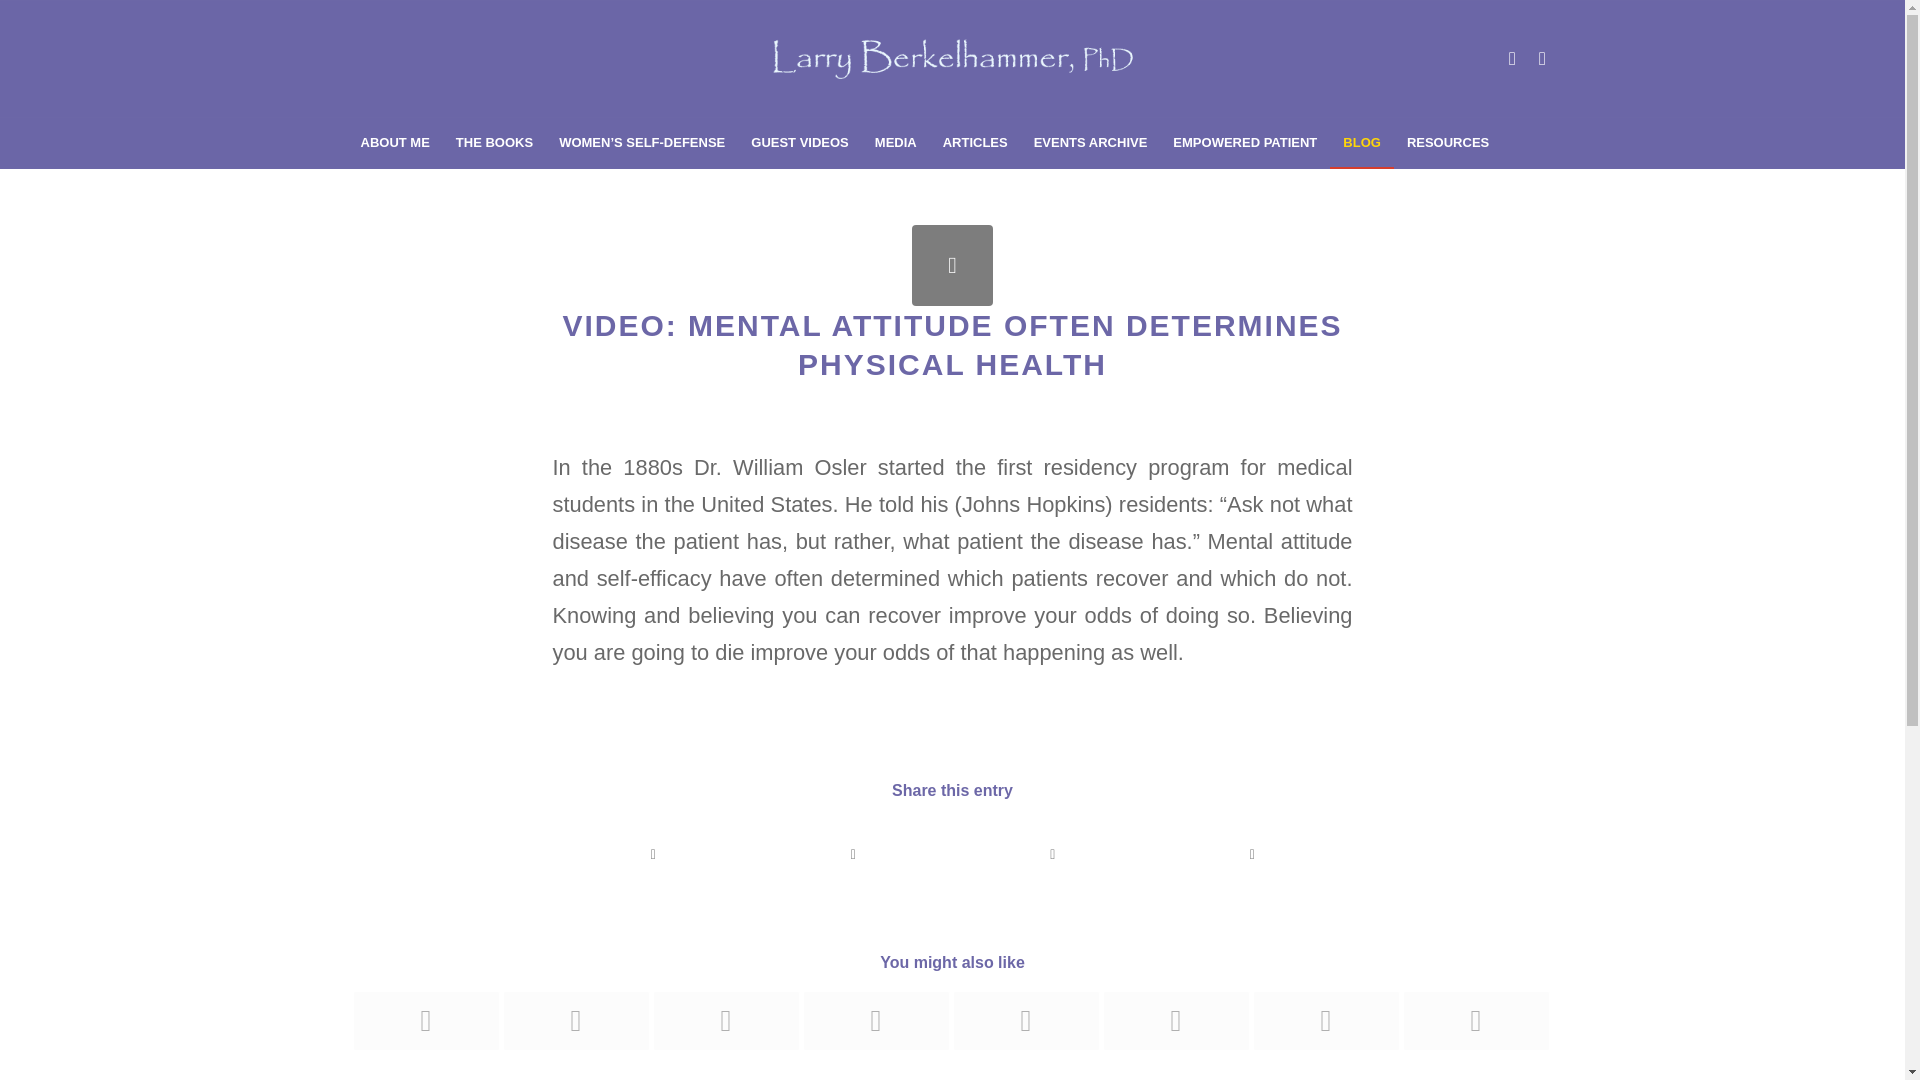 Image resolution: width=1920 pixels, height=1080 pixels. Describe the element at coordinates (1091, 142) in the screenshot. I see `EVENTS ARCHIVE` at that location.